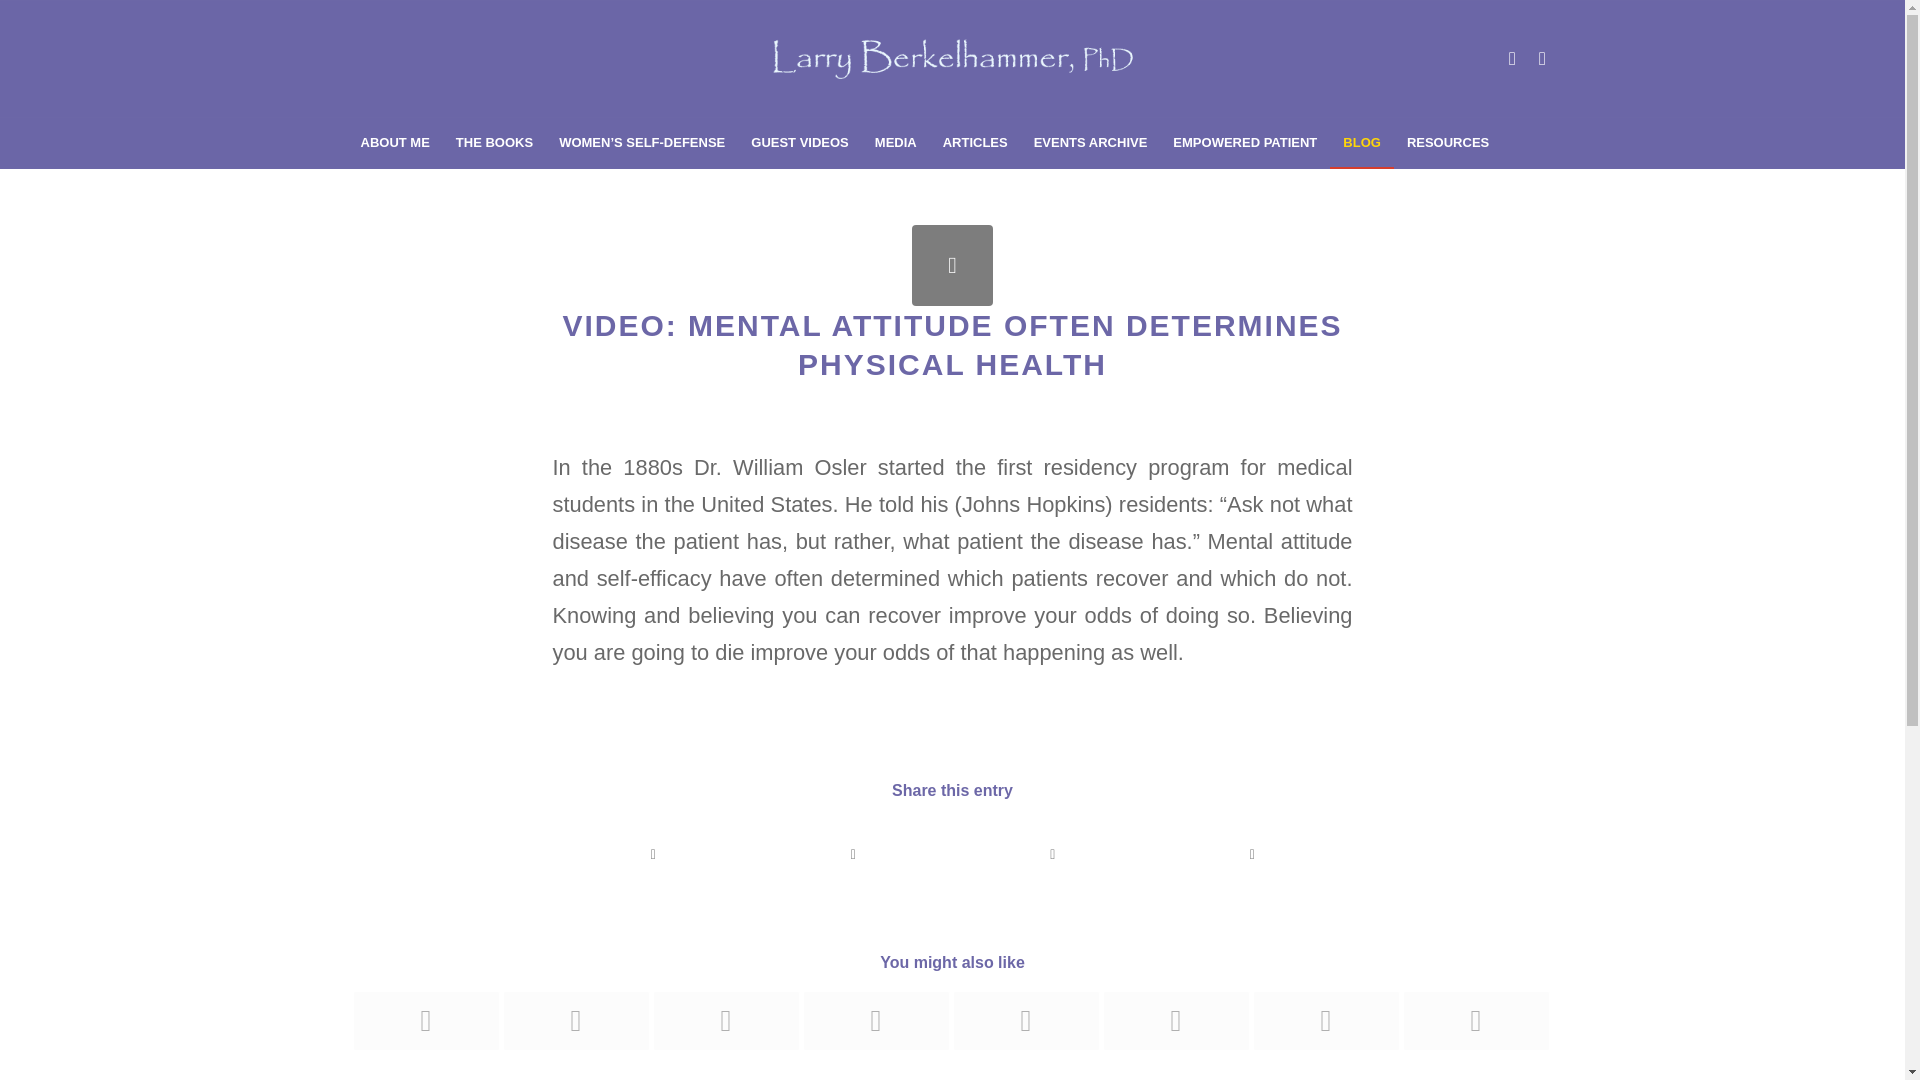 Image resolution: width=1920 pixels, height=1080 pixels. Describe the element at coordinates (1091, 142) in the screenshot. I see `EVENTS ARCHIVE` at that location.